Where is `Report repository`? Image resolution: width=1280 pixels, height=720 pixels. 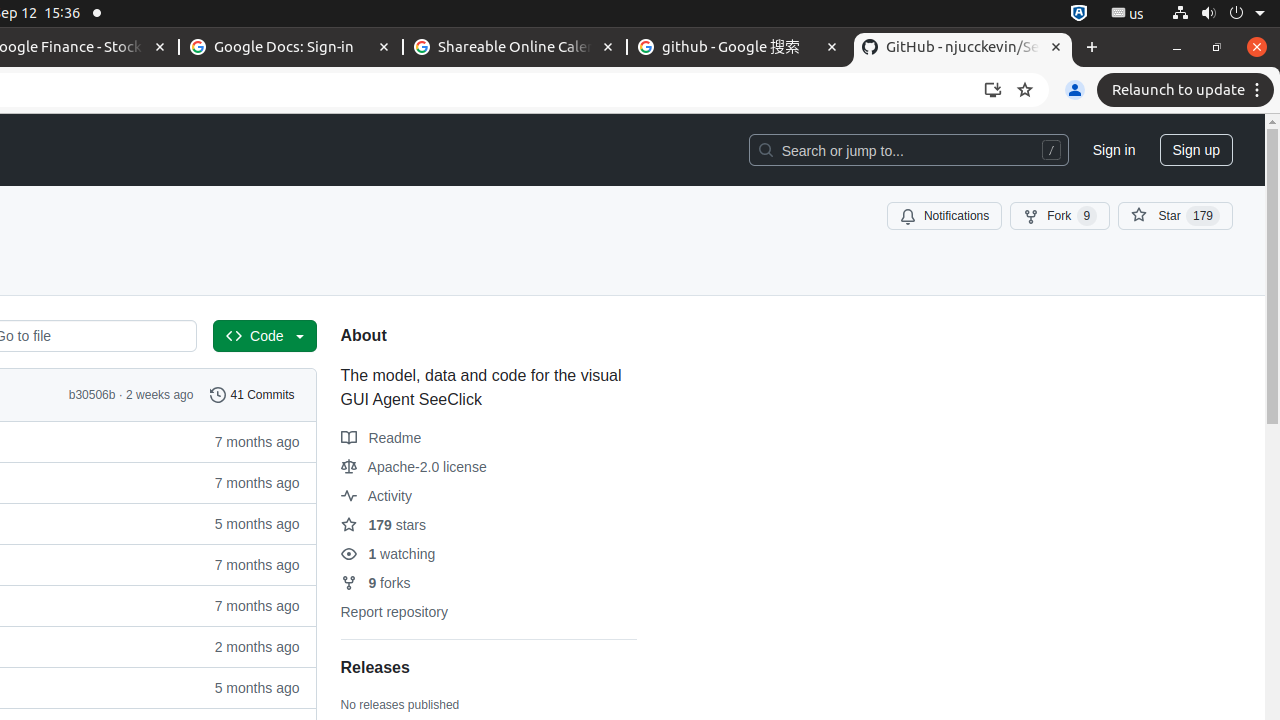
Report repository is located at coordinates (394, 612).